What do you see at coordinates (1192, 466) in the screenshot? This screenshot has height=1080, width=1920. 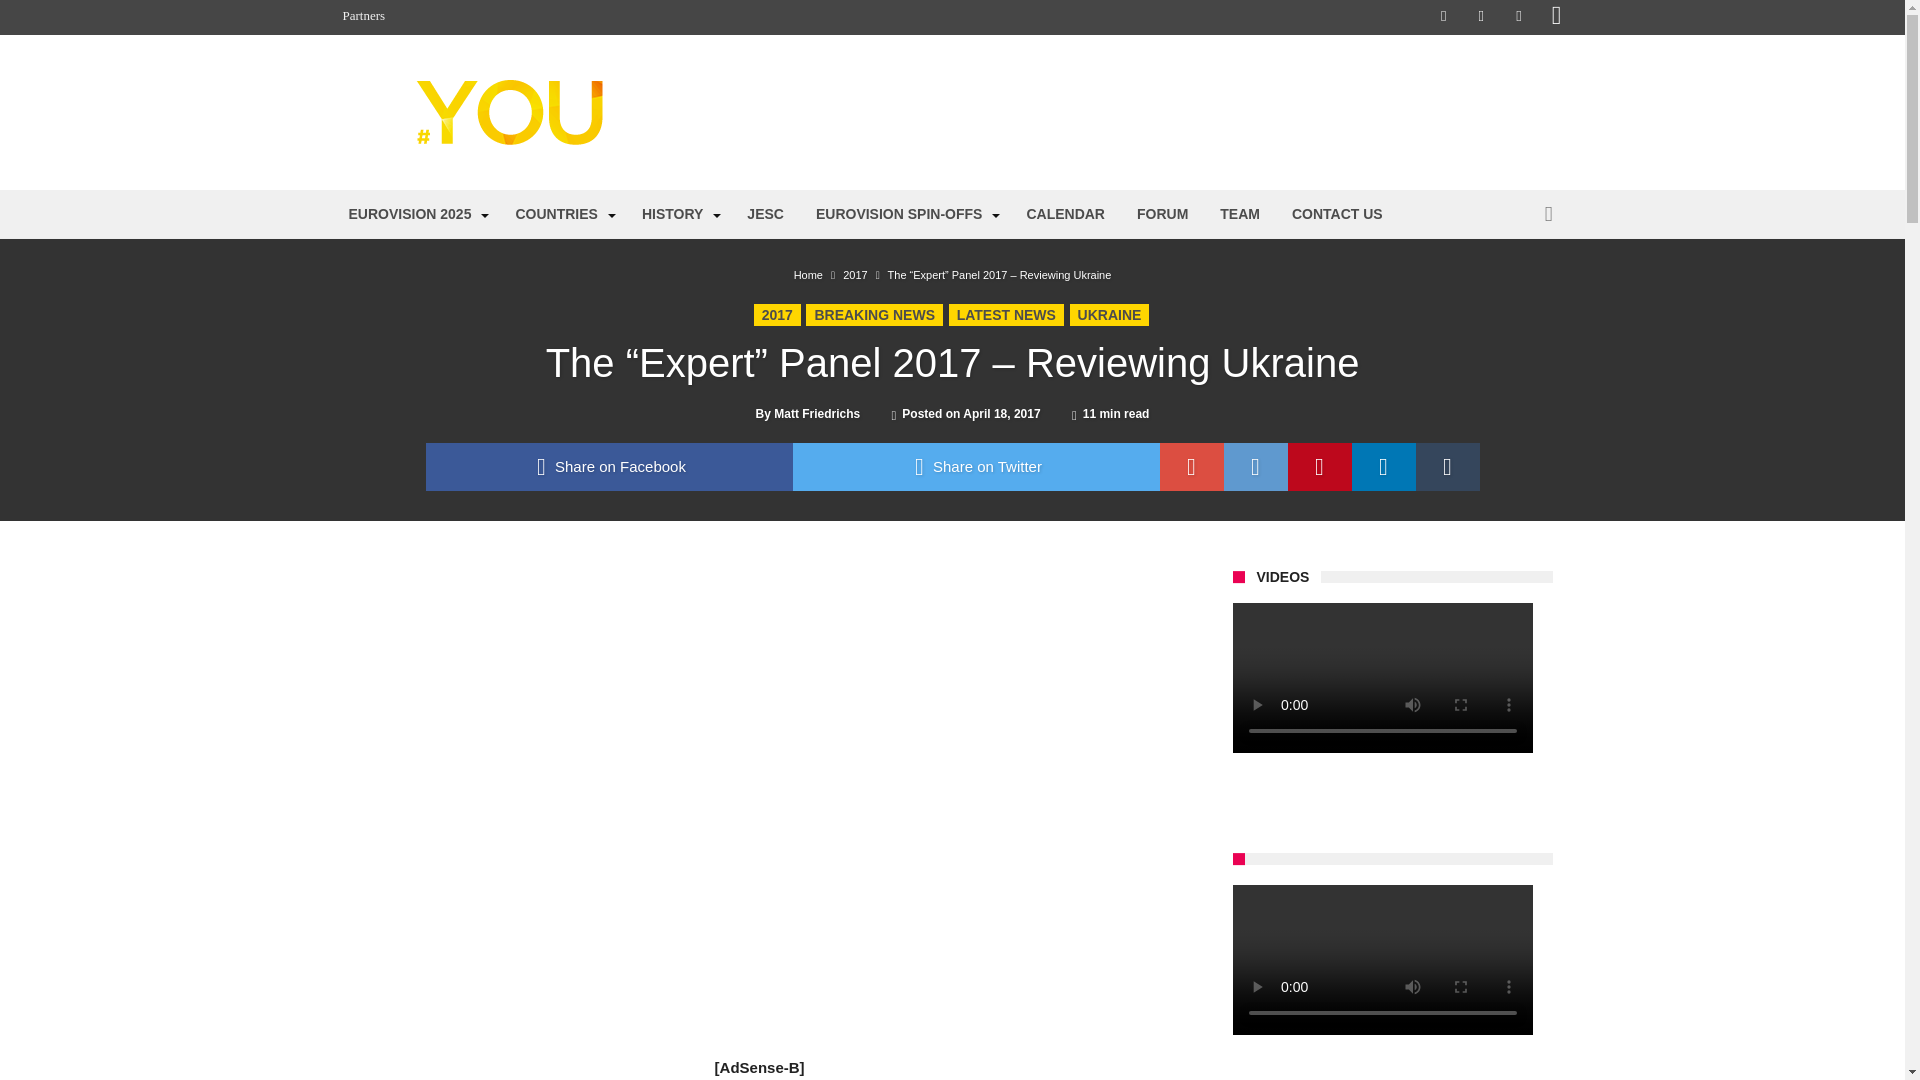 I see `google` at bounding box center [1192, 466].